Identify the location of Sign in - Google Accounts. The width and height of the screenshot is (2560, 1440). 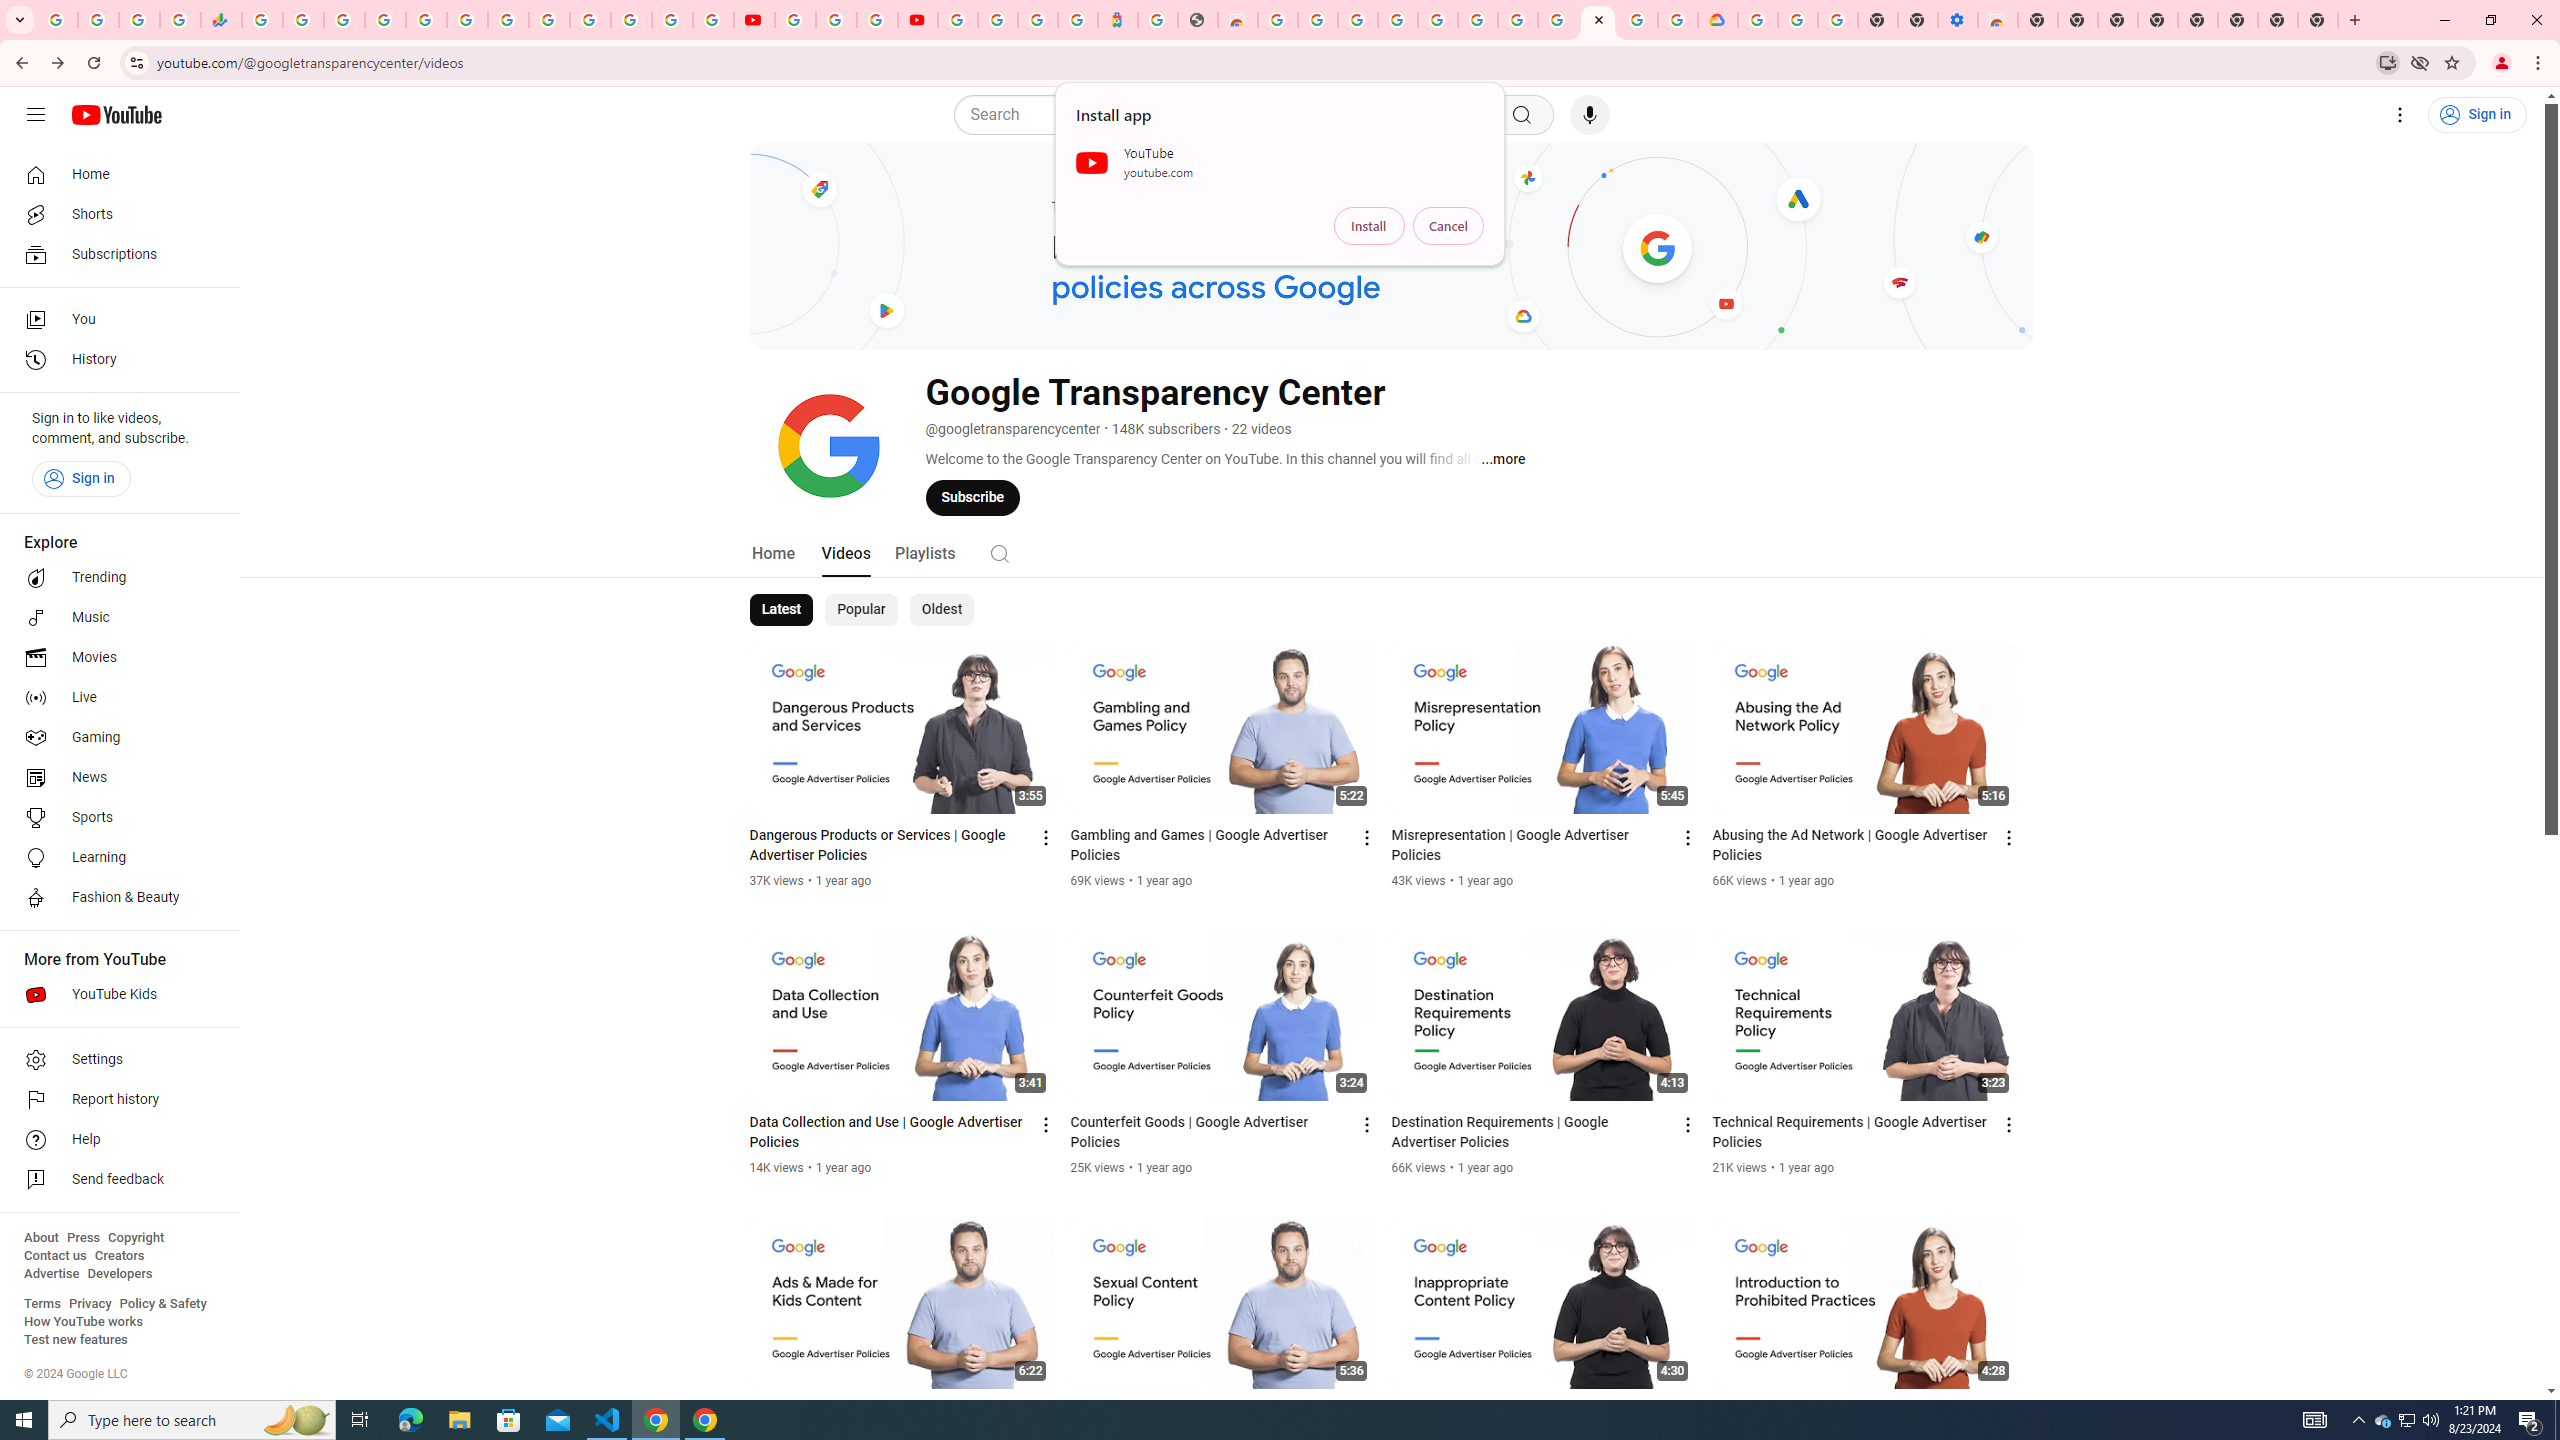
(1757, 20).